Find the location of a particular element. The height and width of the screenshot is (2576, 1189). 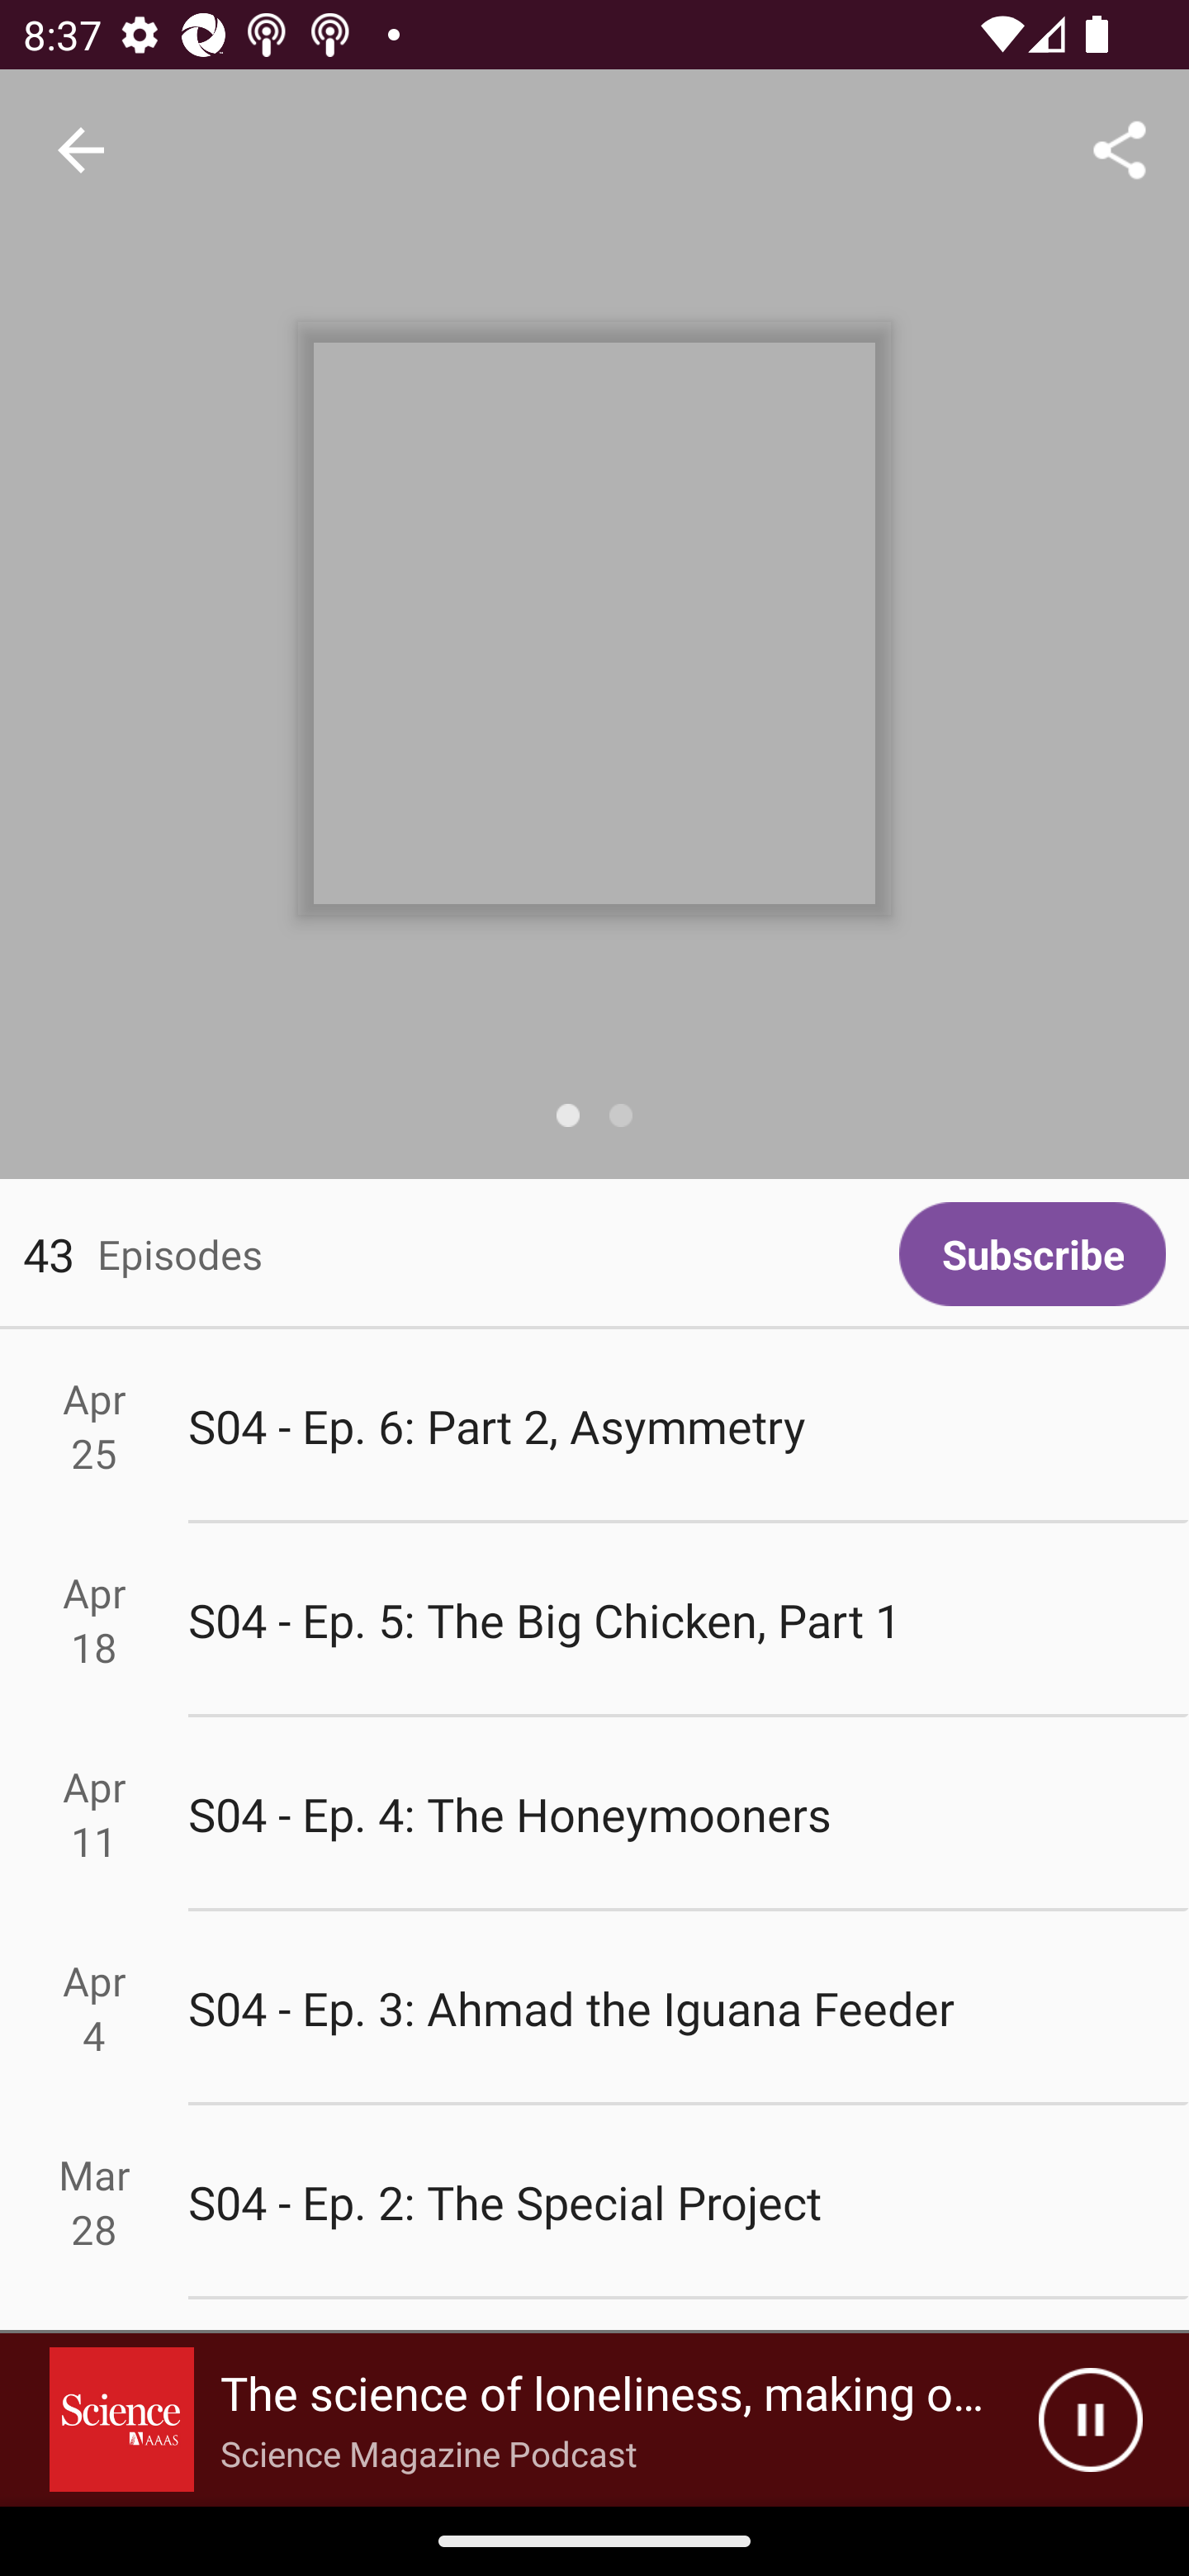

Pause is located at coordinates (1090, 2420).